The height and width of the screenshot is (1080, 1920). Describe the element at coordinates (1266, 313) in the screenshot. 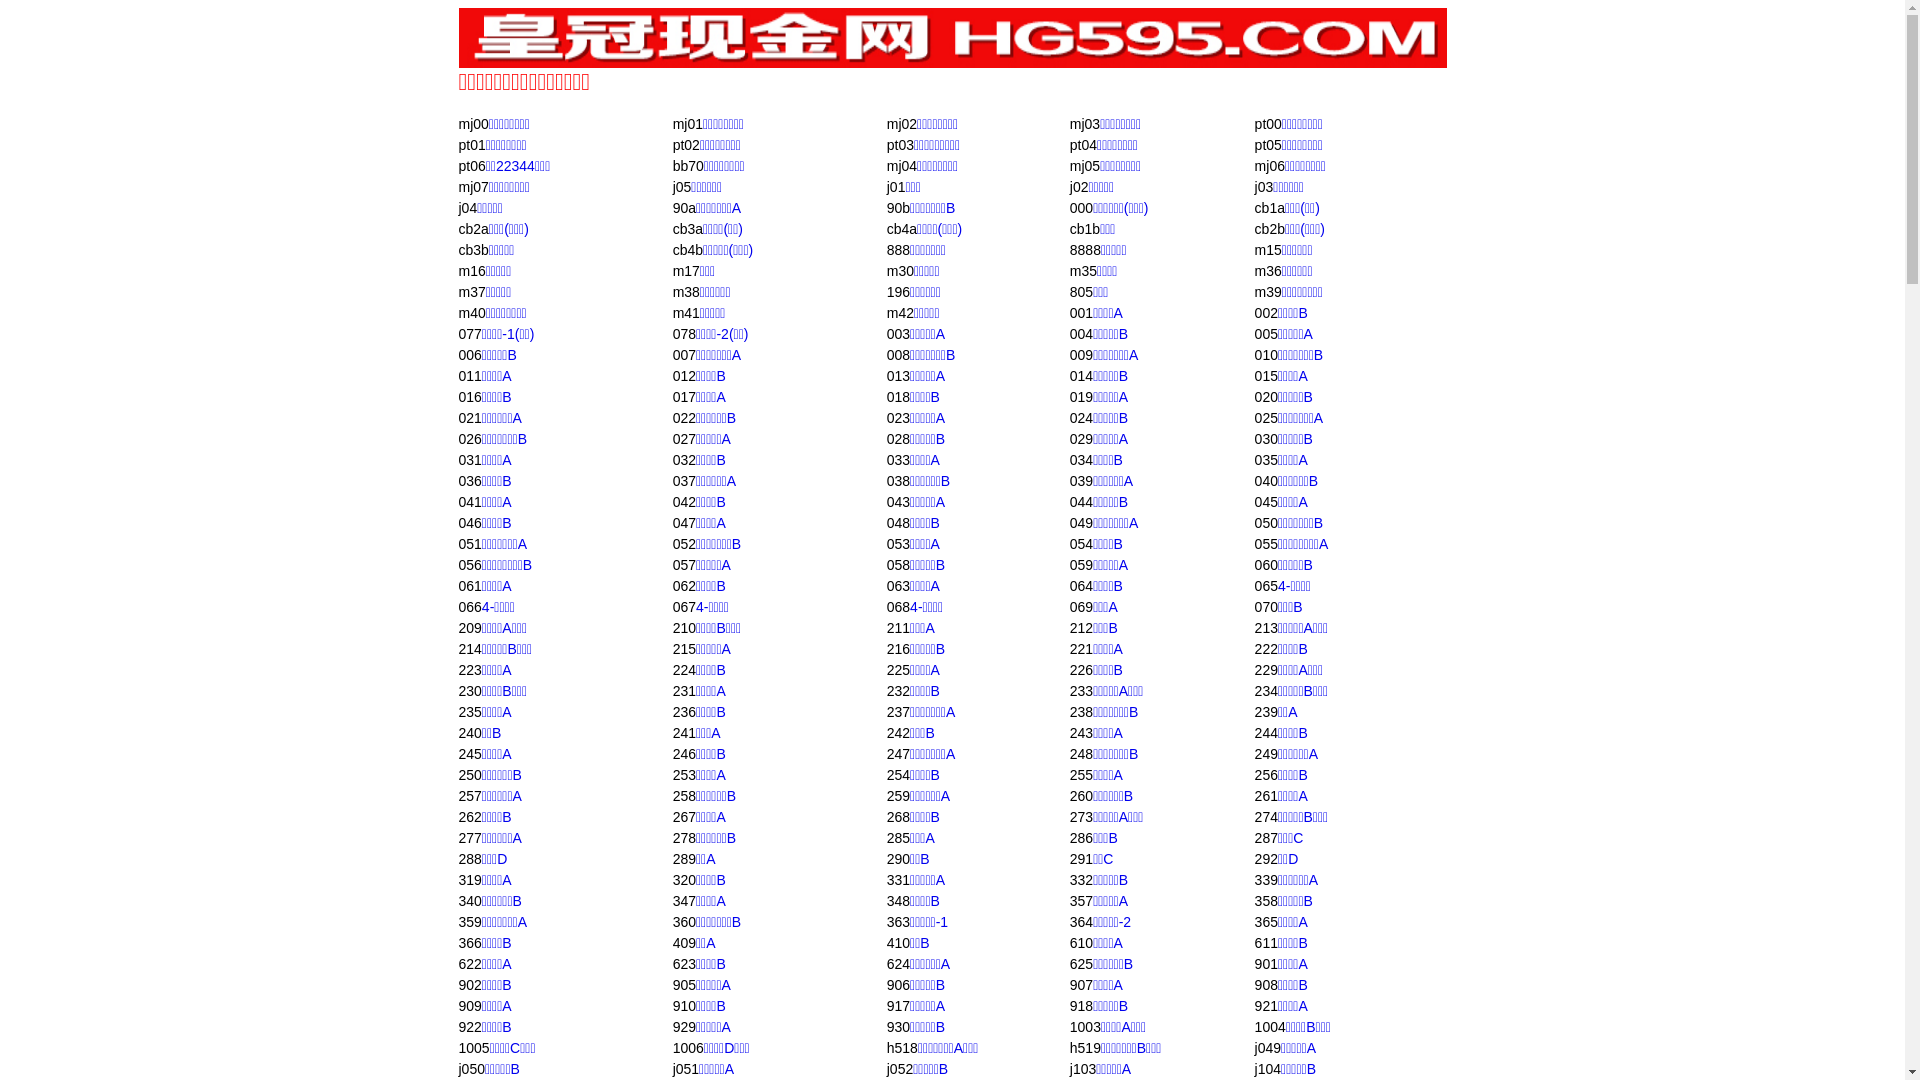

I see `002` at that location.